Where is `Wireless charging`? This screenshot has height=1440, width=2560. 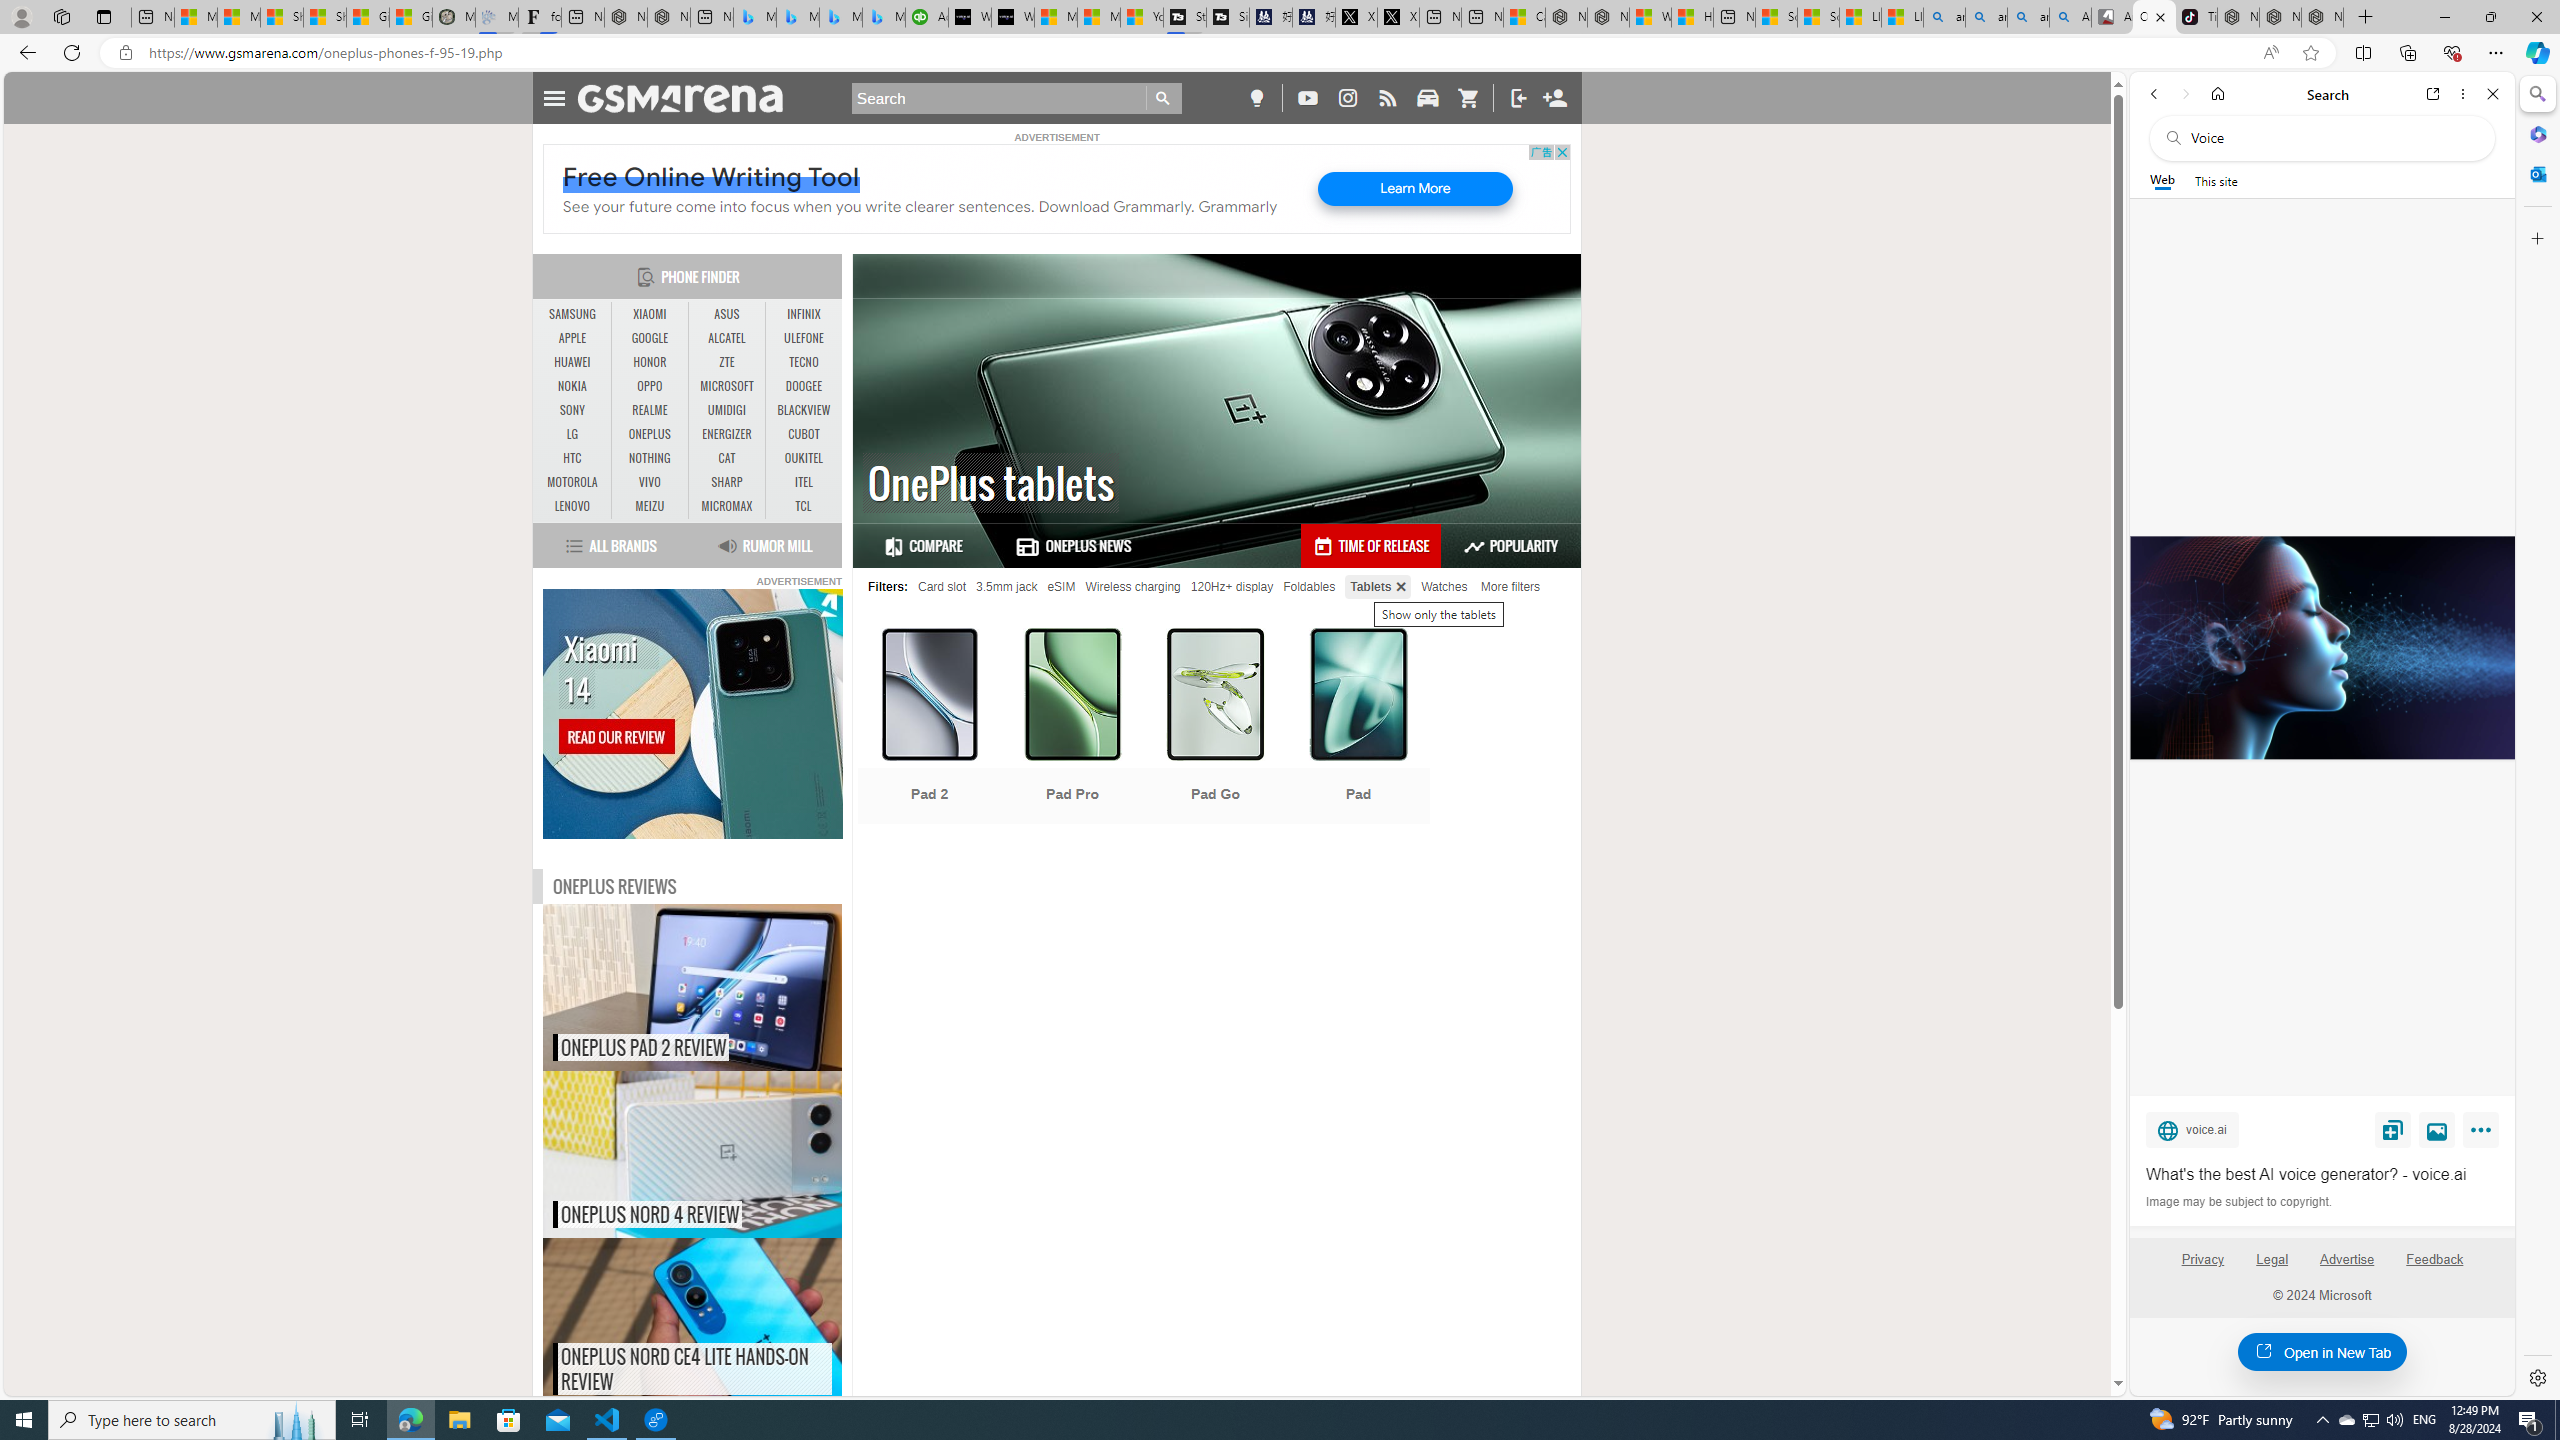
Wireless charging is located at coordinates (1132, 586).